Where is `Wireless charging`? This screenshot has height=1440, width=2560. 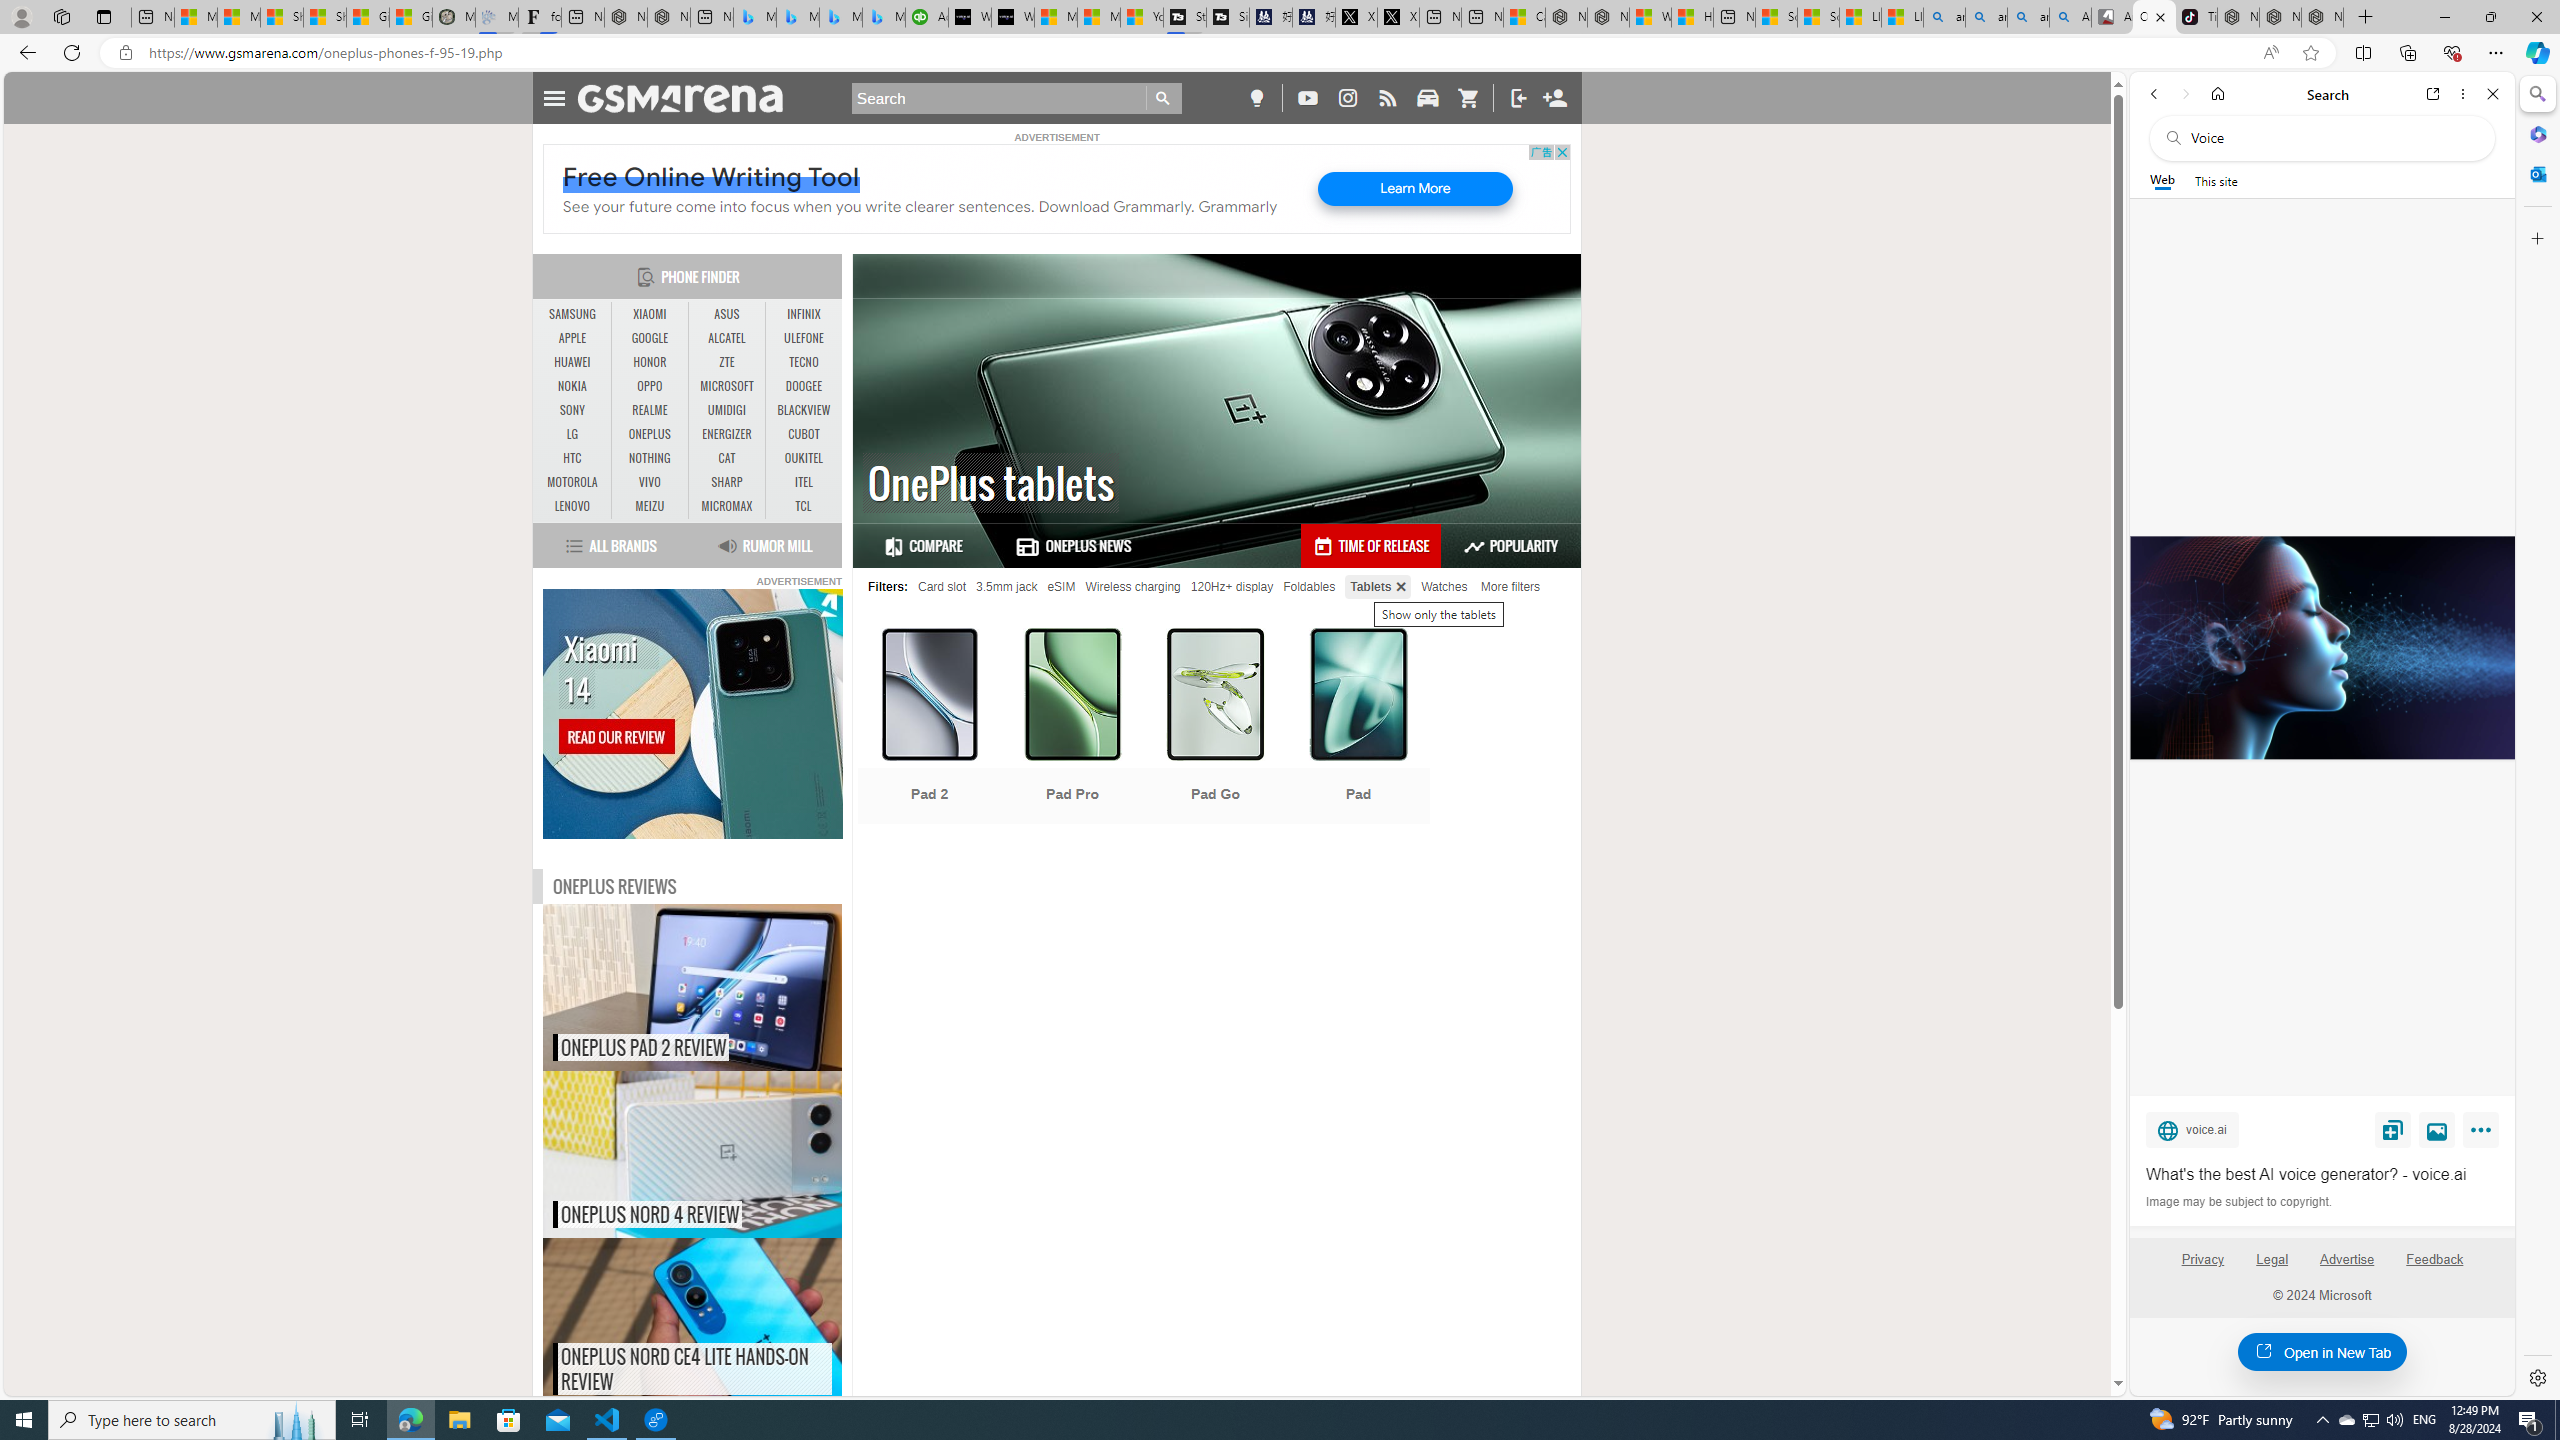
Wireless charging is located at coordinates (1132, 586).